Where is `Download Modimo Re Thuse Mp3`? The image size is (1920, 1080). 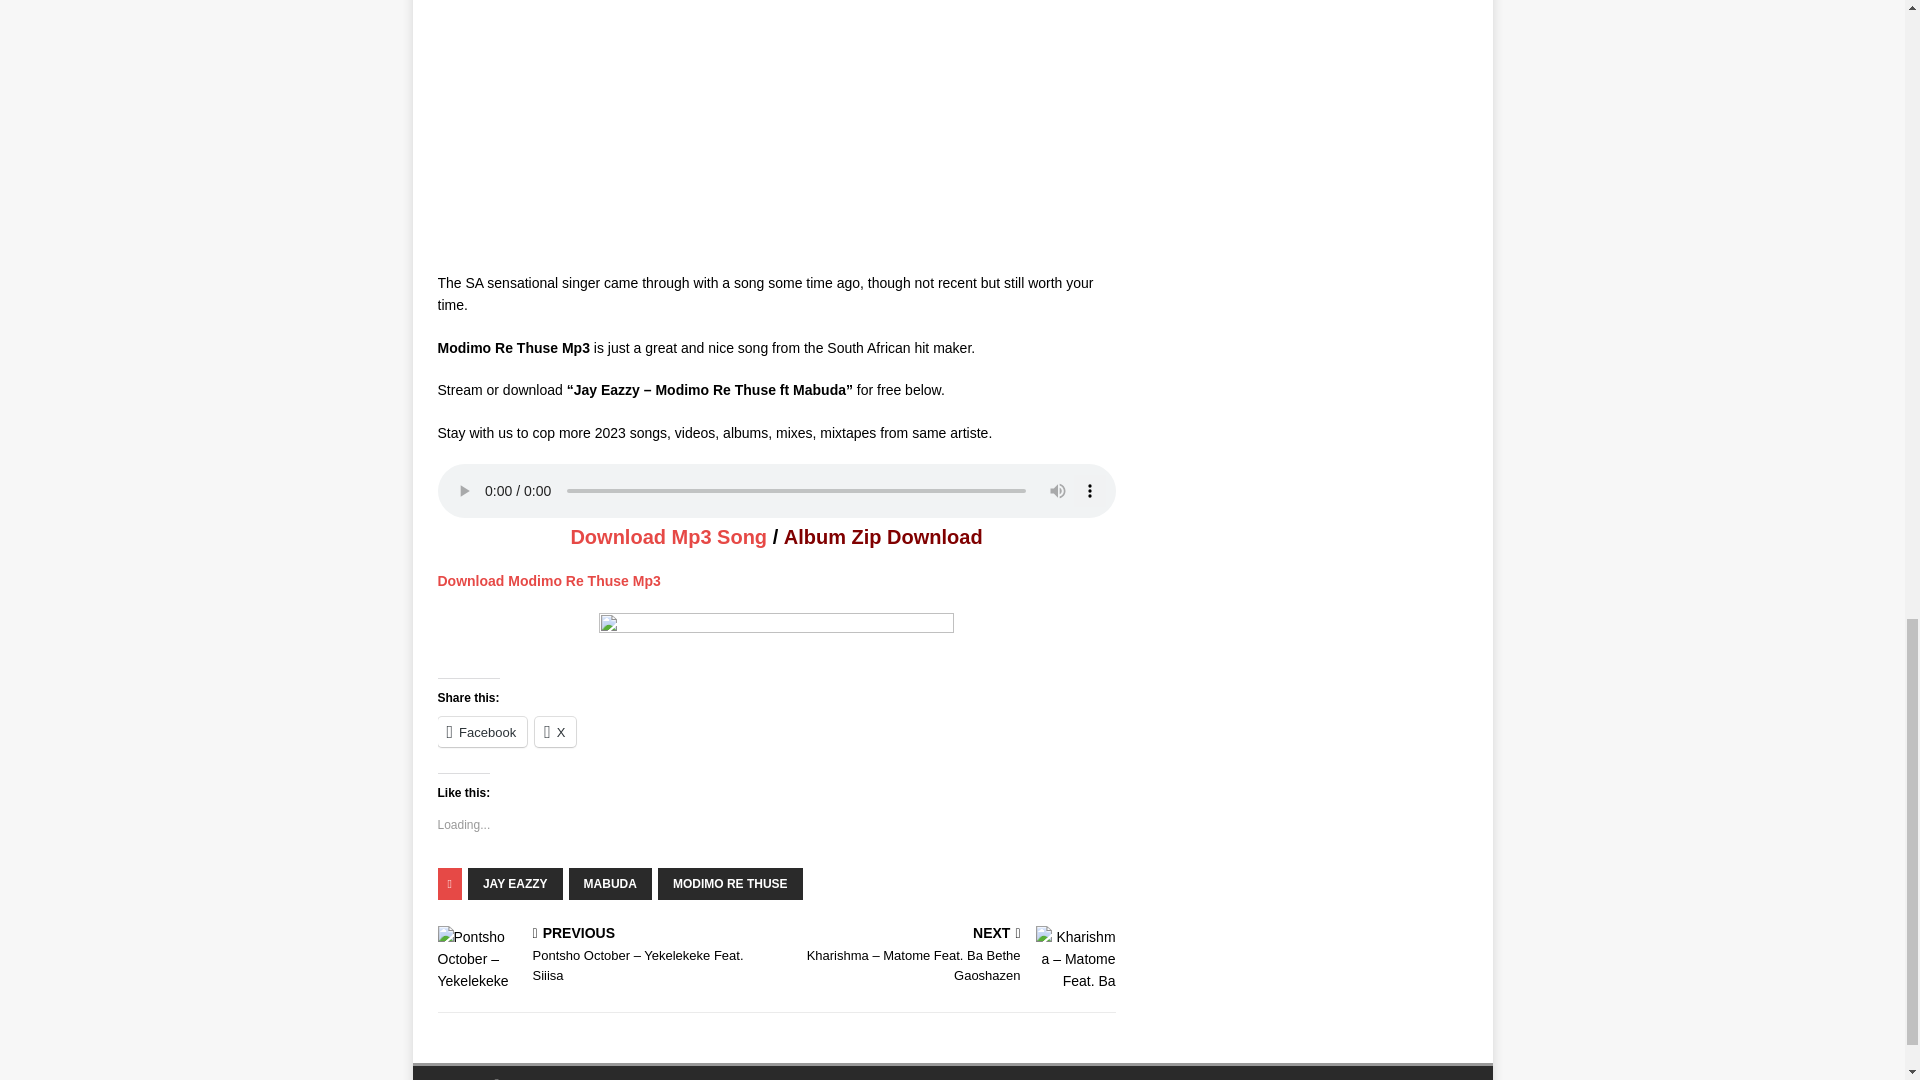 Download Modimo Re Thuse Mp3 is located at coordinates (548, 580).